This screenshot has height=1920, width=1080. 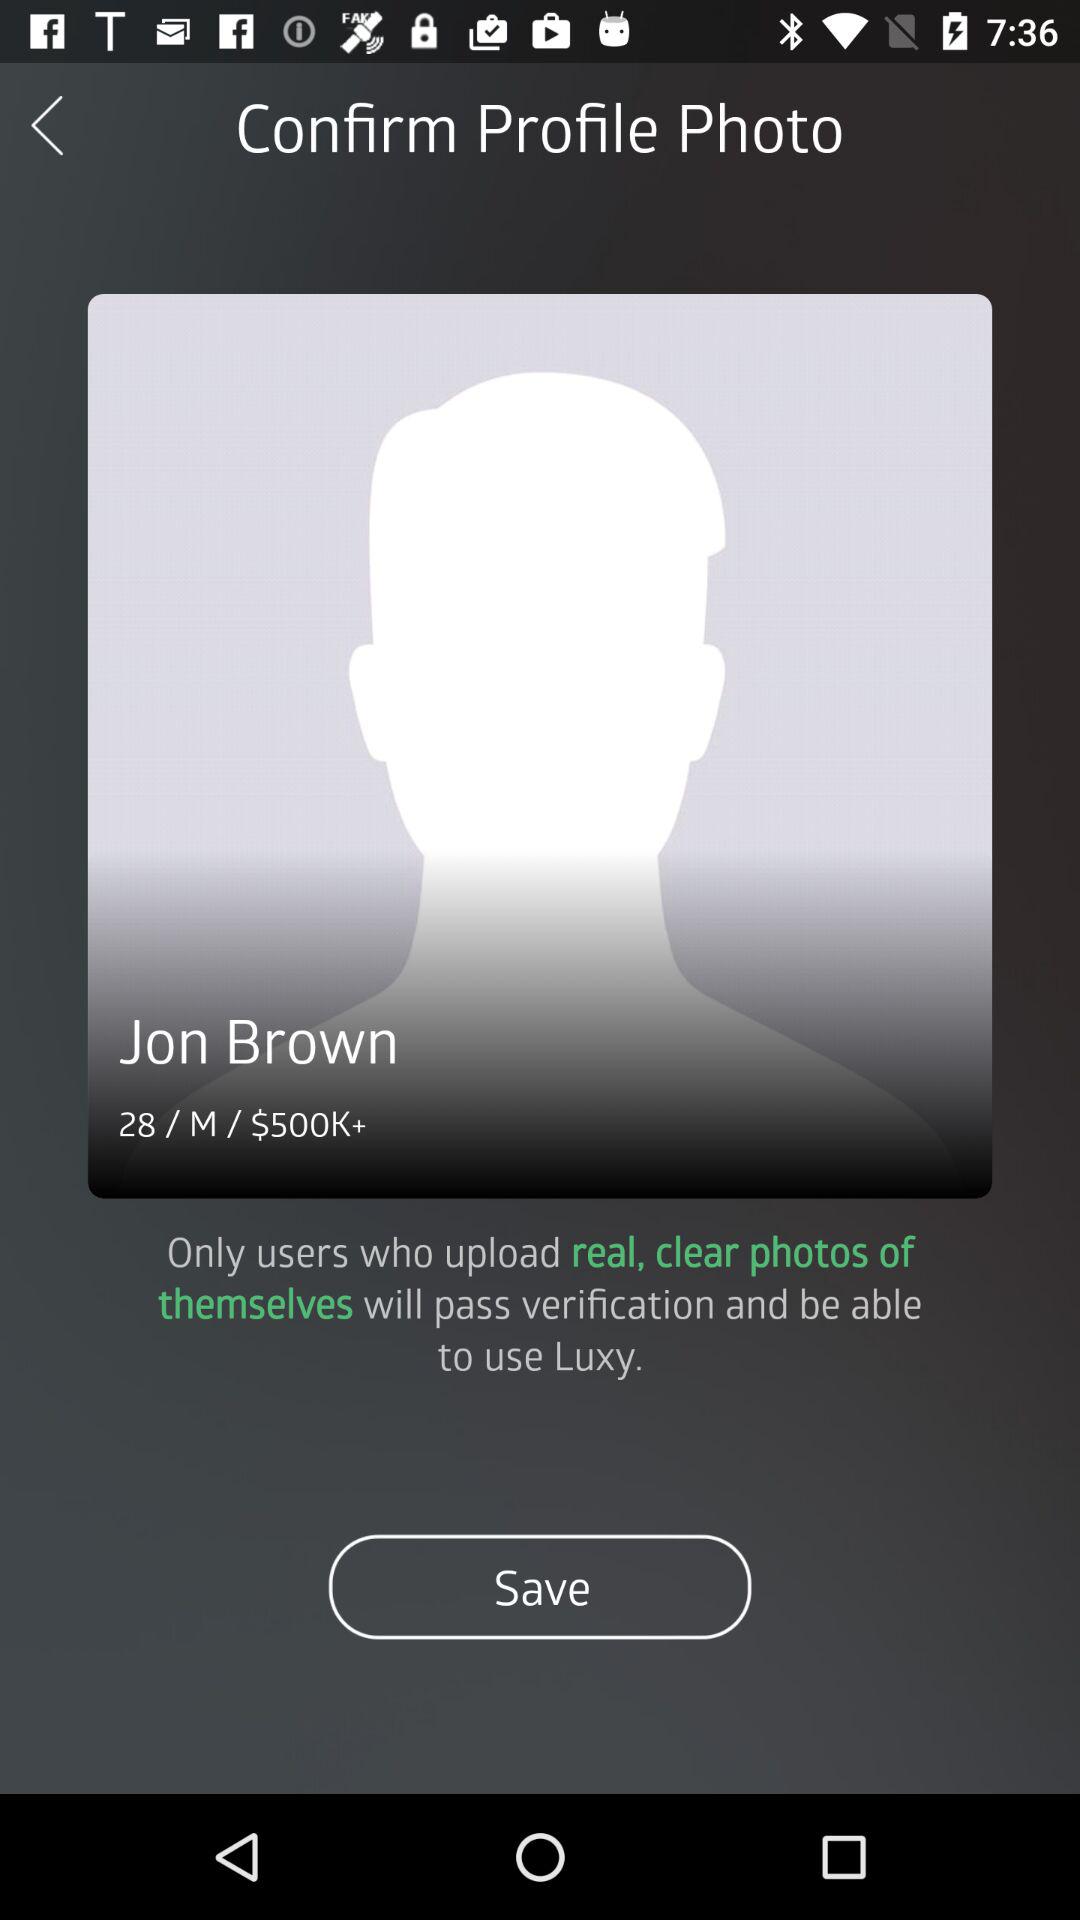 What do you see at coordinates (540, 746) in the screenshot?
I see `turn off icon above only users who item` at bounding box center [540, 746].